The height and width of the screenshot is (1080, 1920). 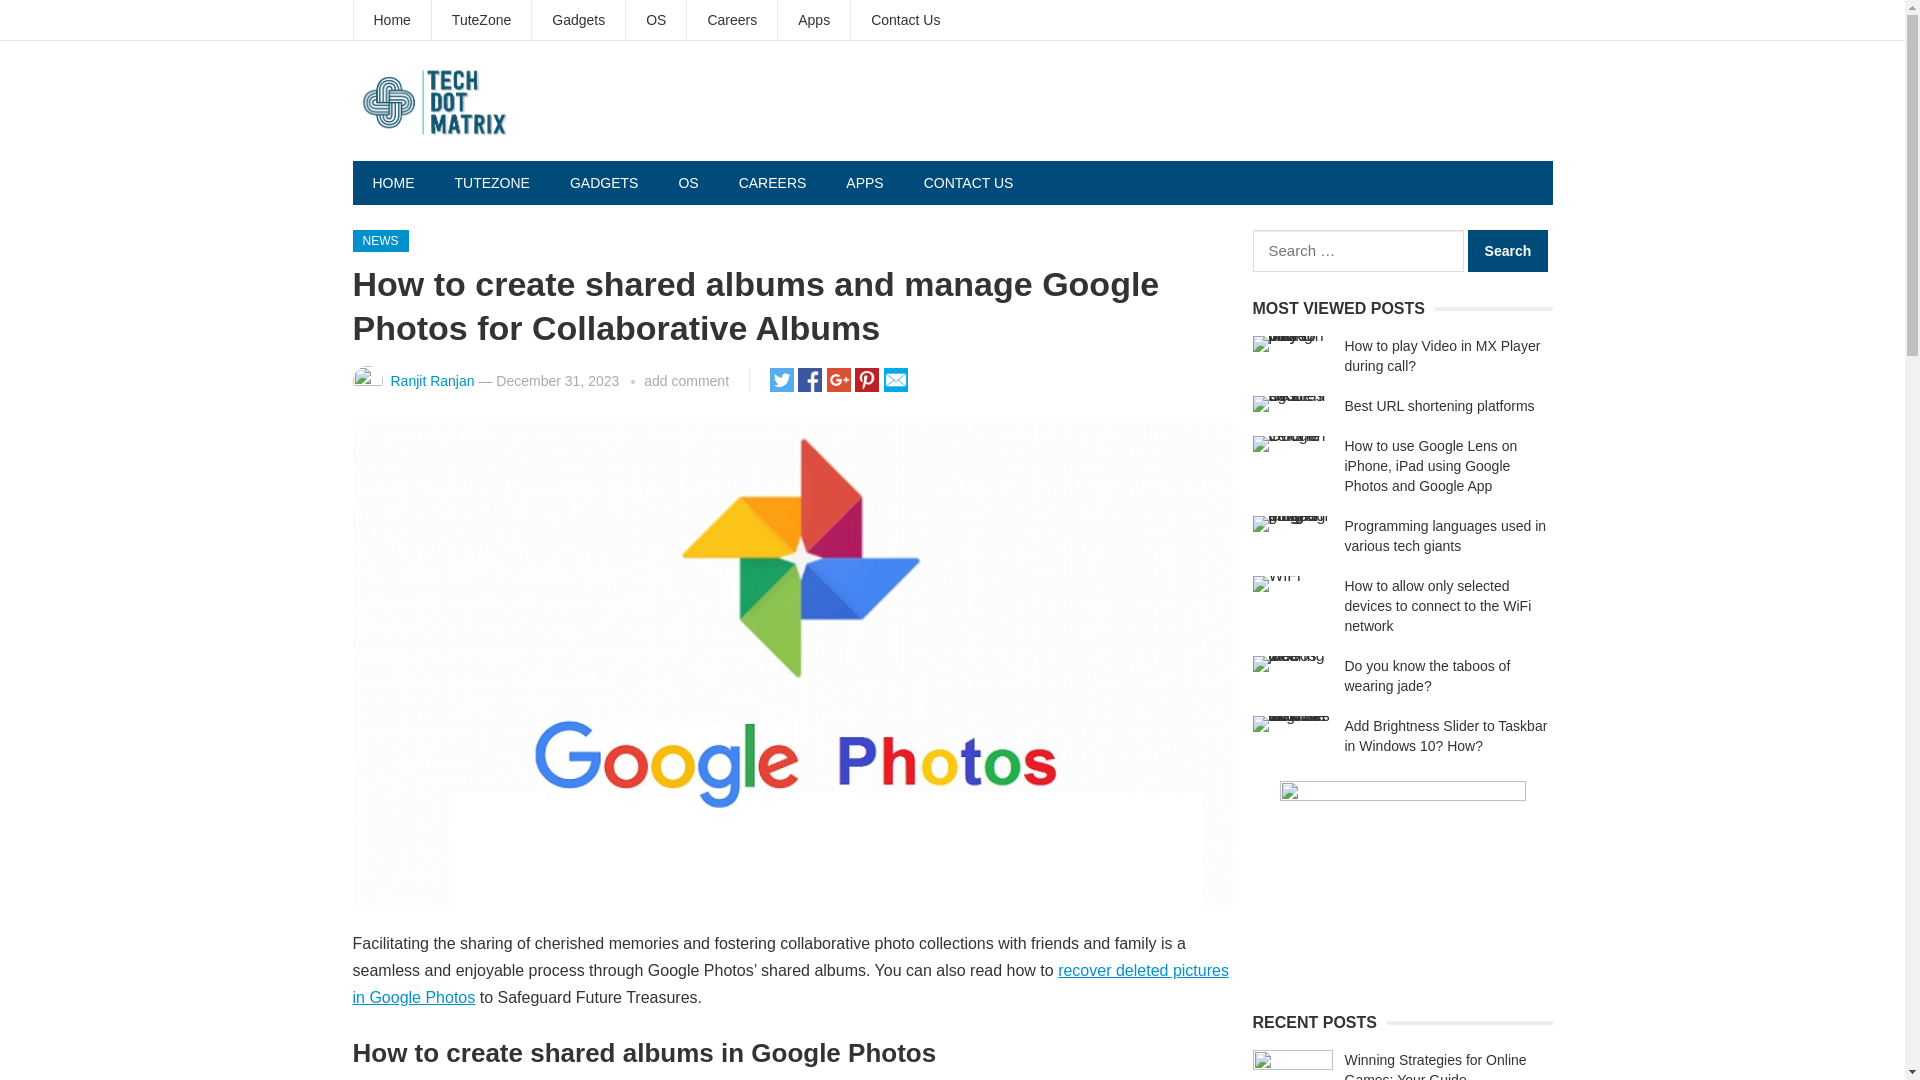 What do you see at coordinates (392, 182) in the screenshot?
I see `HOME` at bounding box center [392, 182].